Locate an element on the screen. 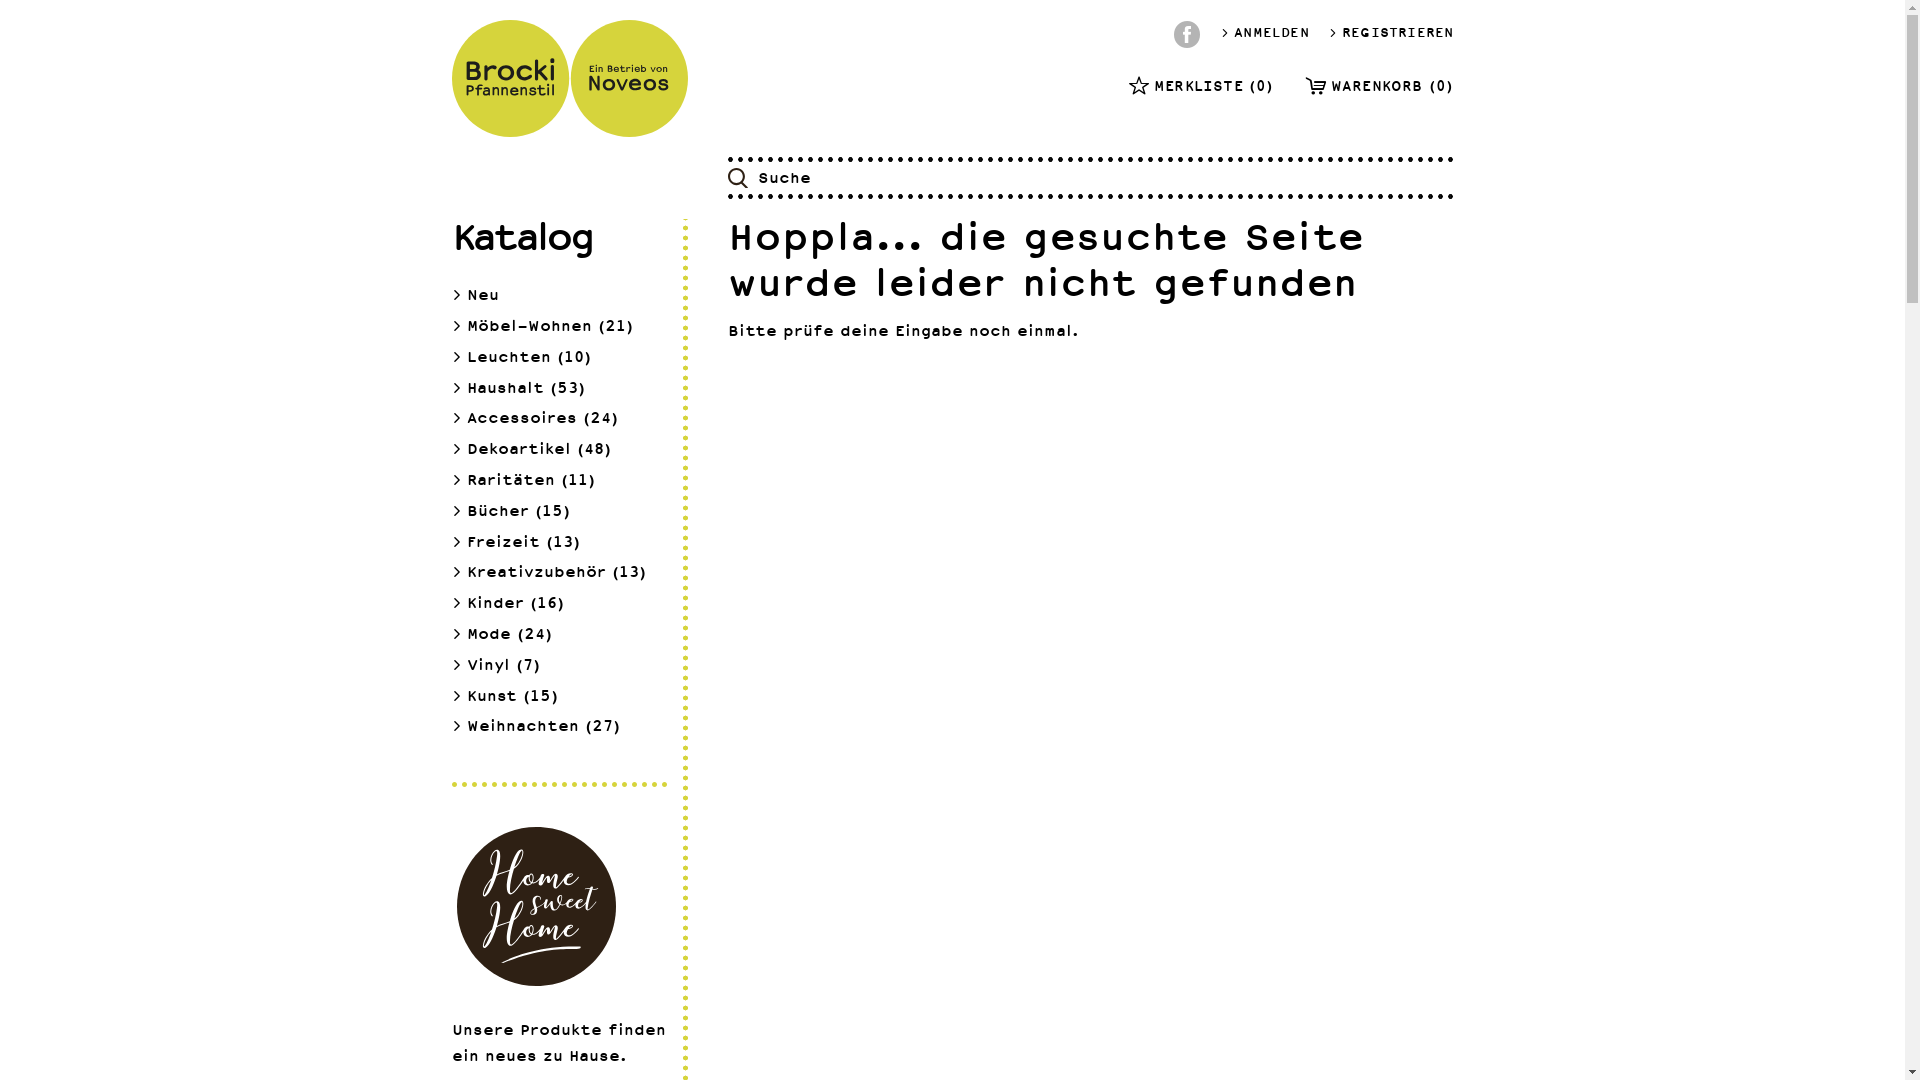 The height and width of the screenshot is (1080, 1920). MERKLISTE (0) is located at coordinates (1202, 86).